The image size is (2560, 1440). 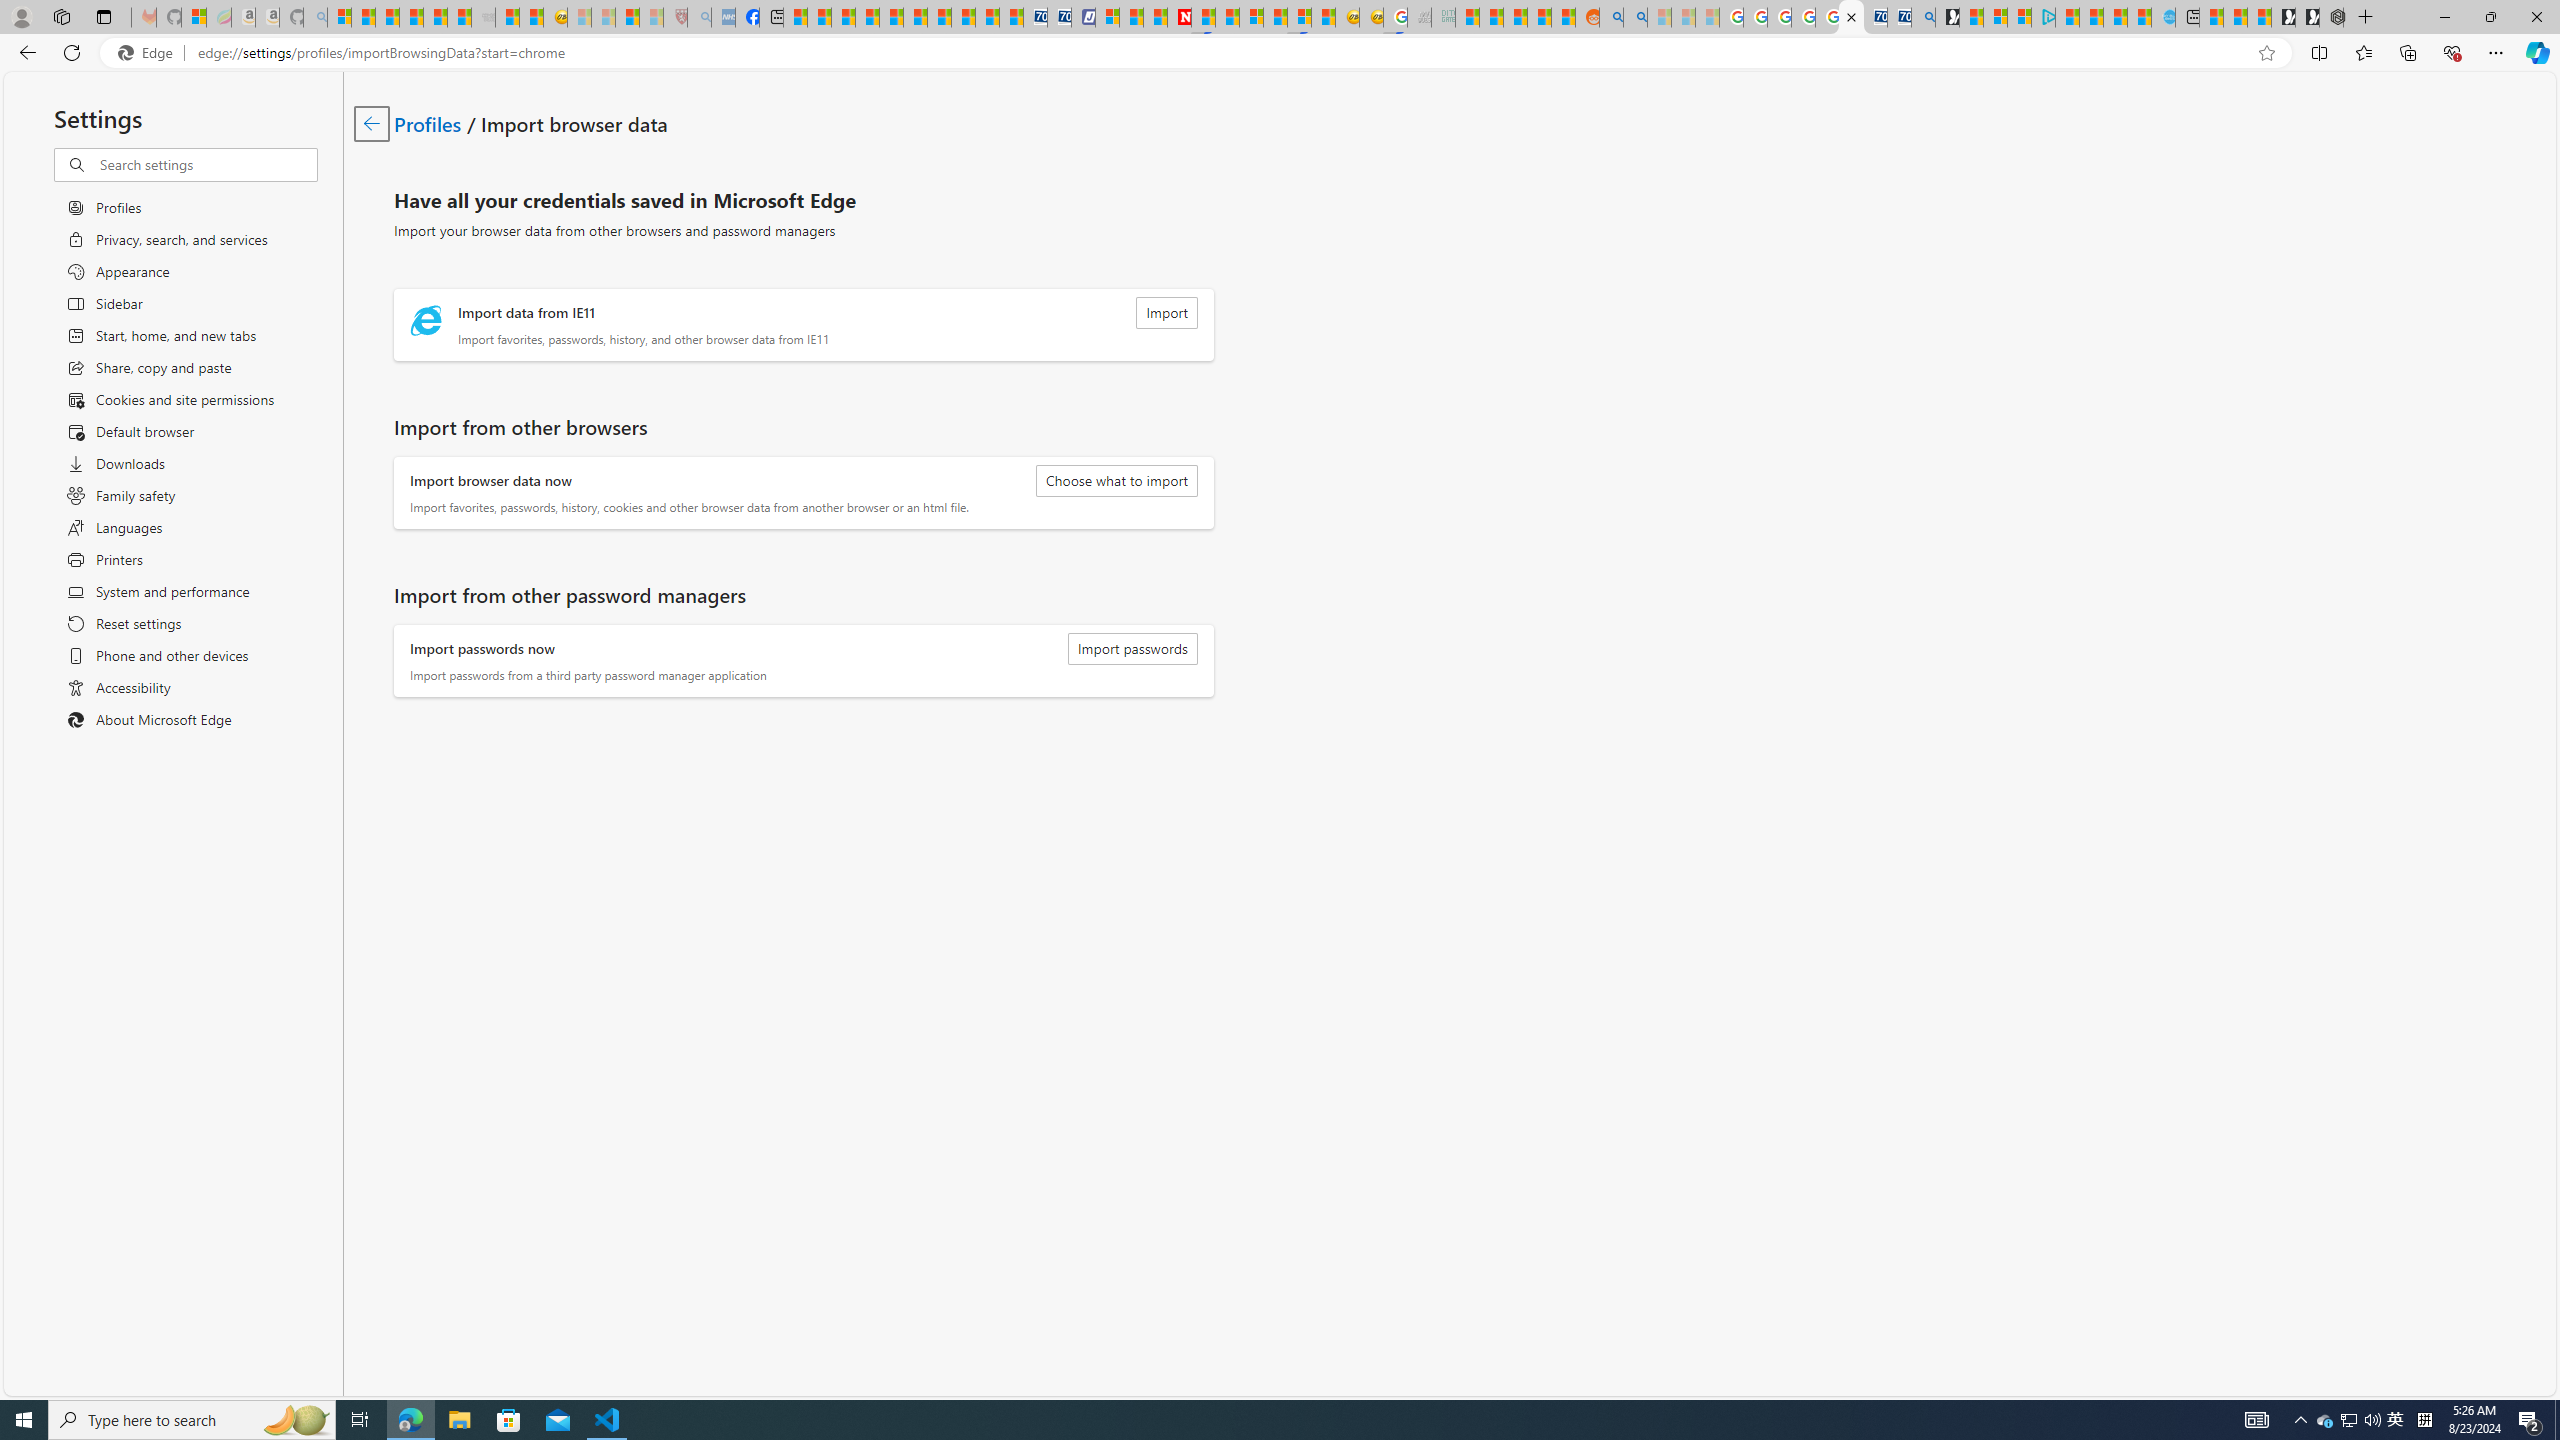 What do you see at coordinates (1538, 17) in the screenshot?
I see `Student Loan Update: Forgiveness Program Ends This Month` at bounding box center [1538, 17].